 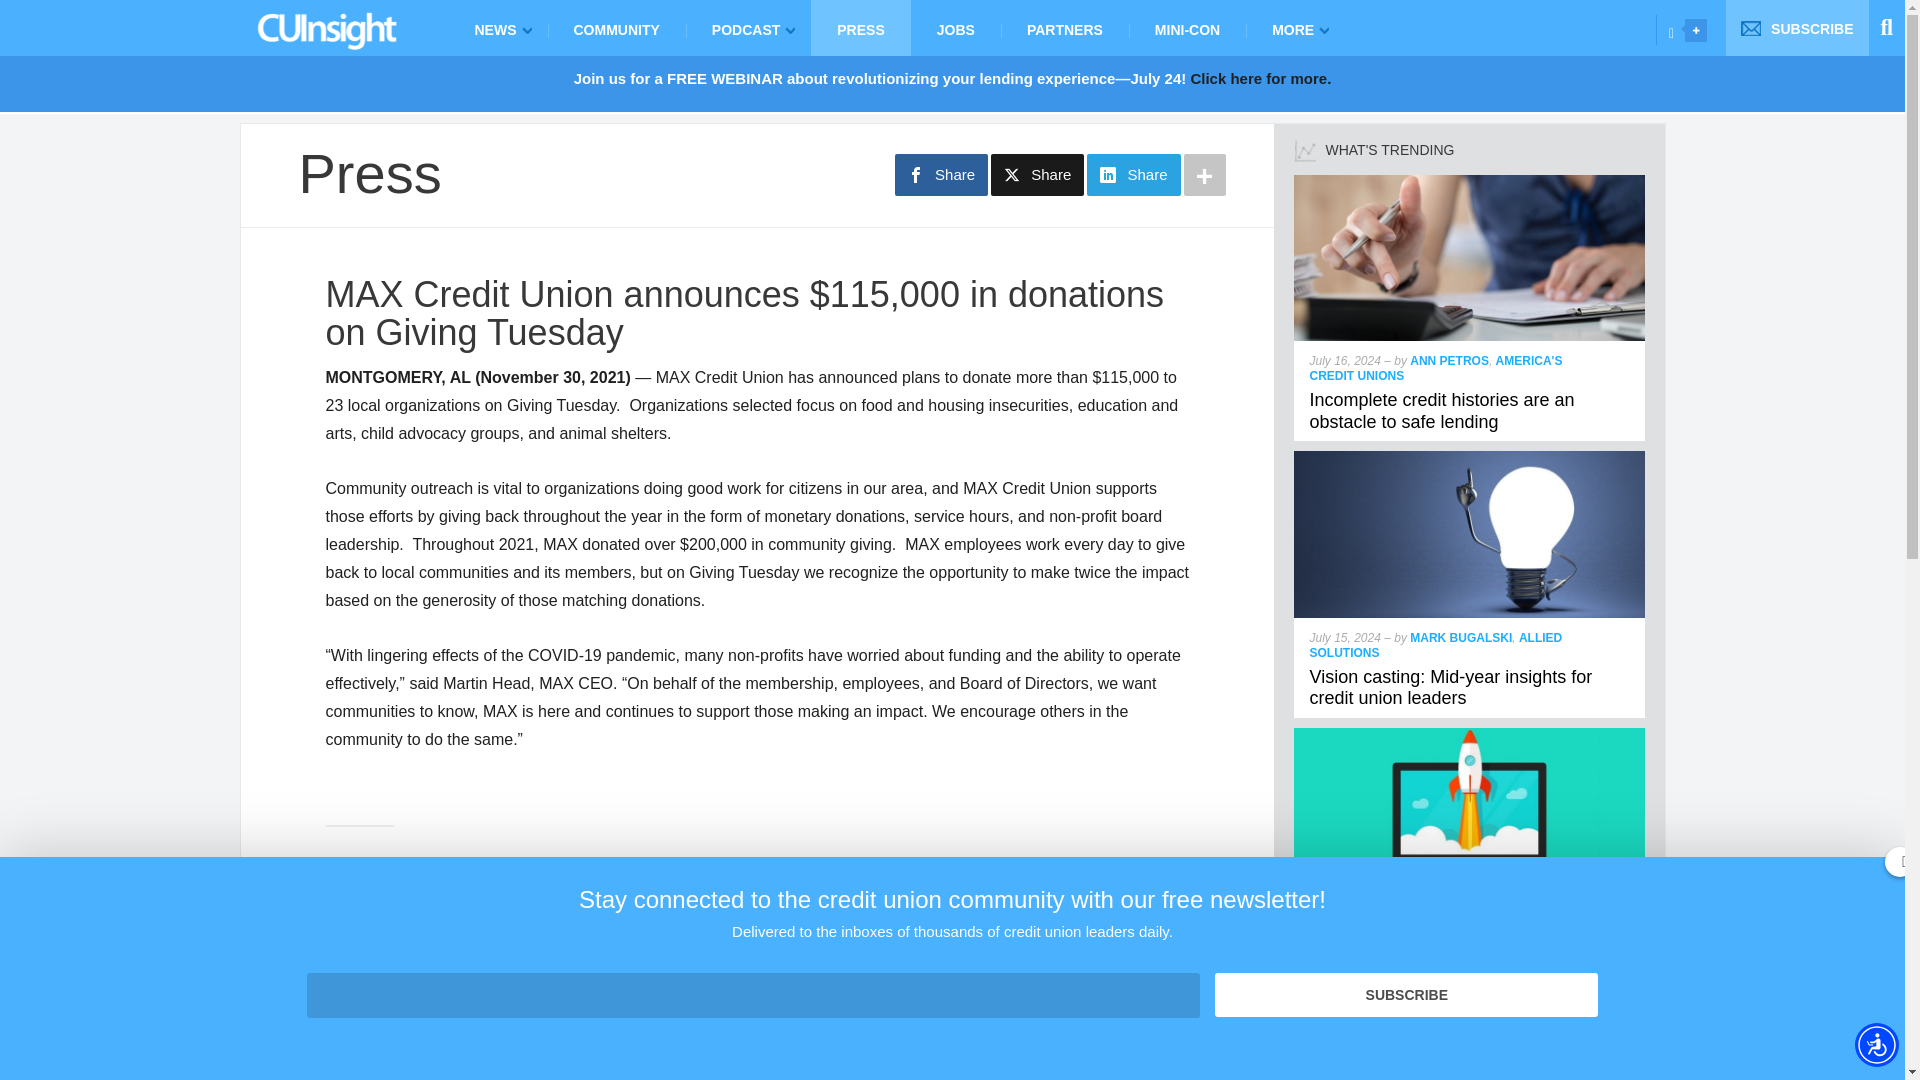 What do you see at coordinates (1696, 30) in the screenshot?
I see `Opener` at bounding box center [1696, 30].